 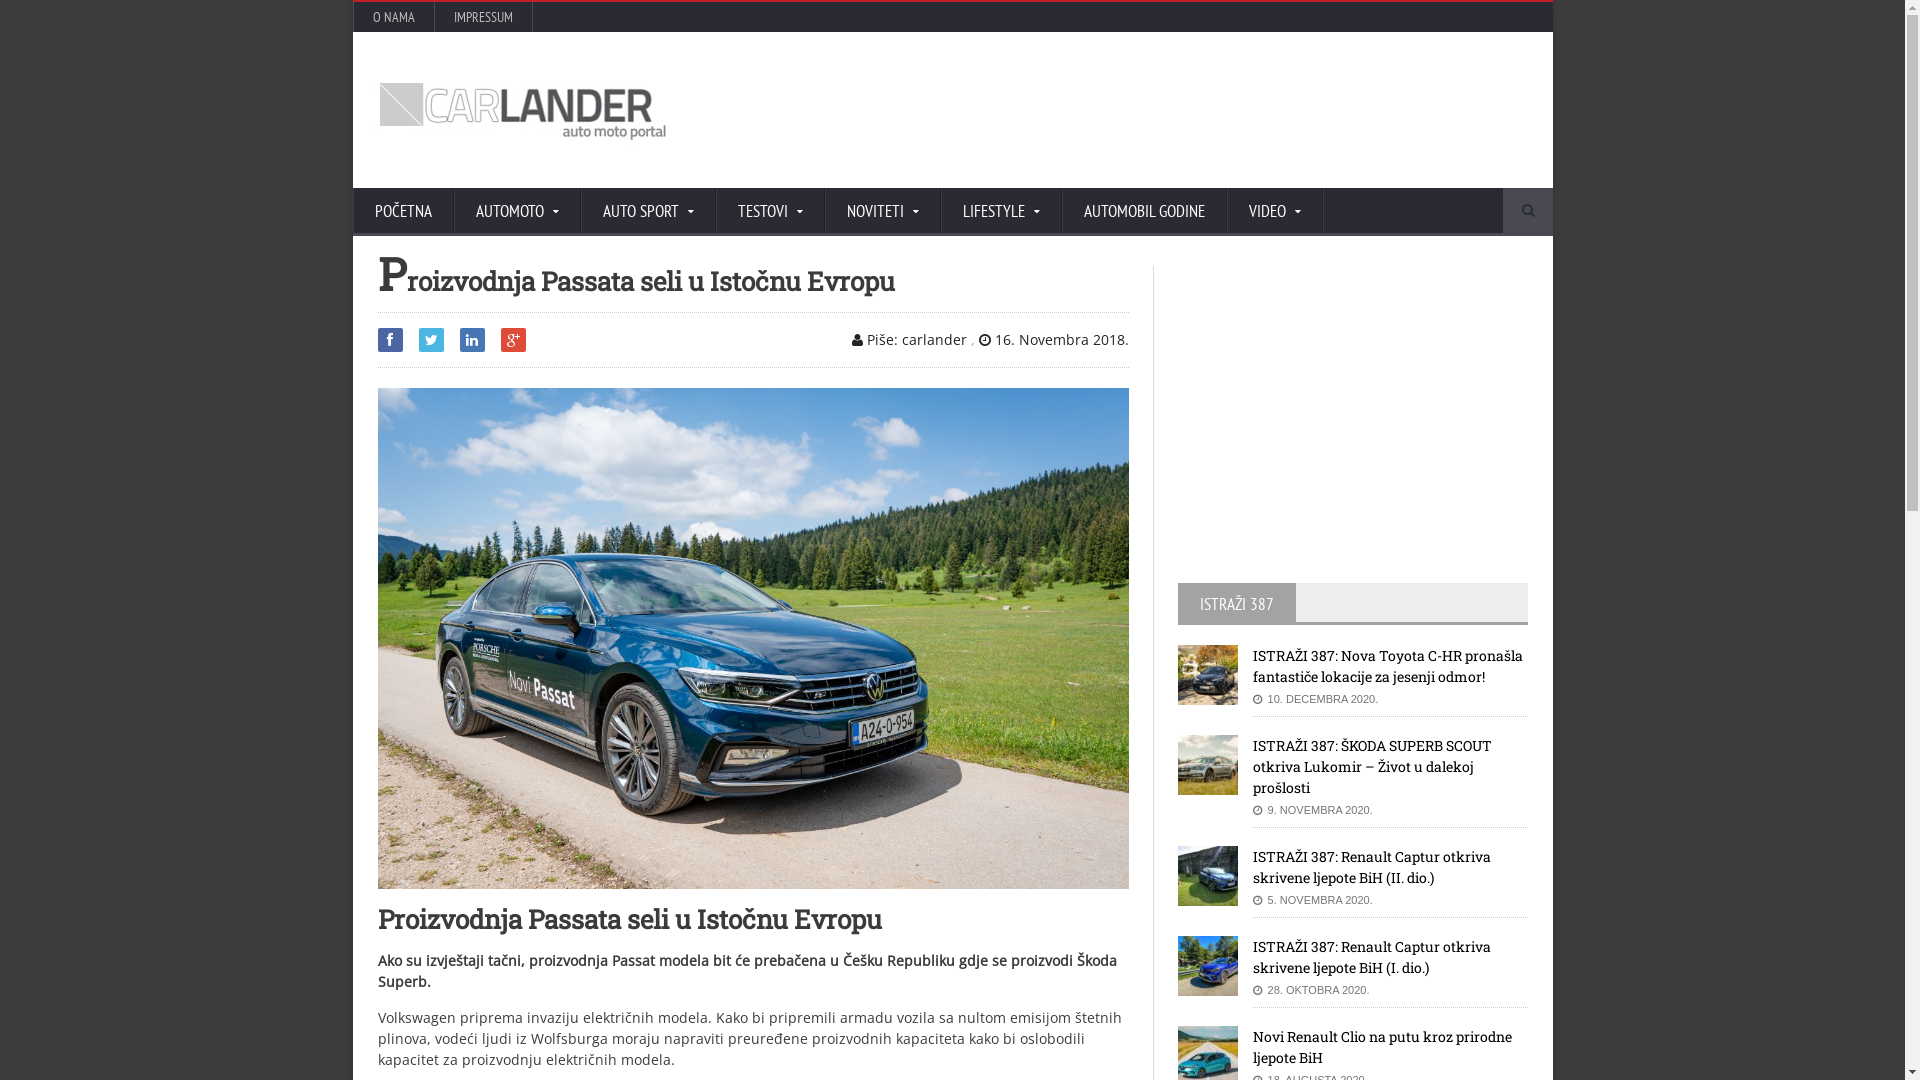 I want to click on NOVITETI, so click(x=882, y=212).